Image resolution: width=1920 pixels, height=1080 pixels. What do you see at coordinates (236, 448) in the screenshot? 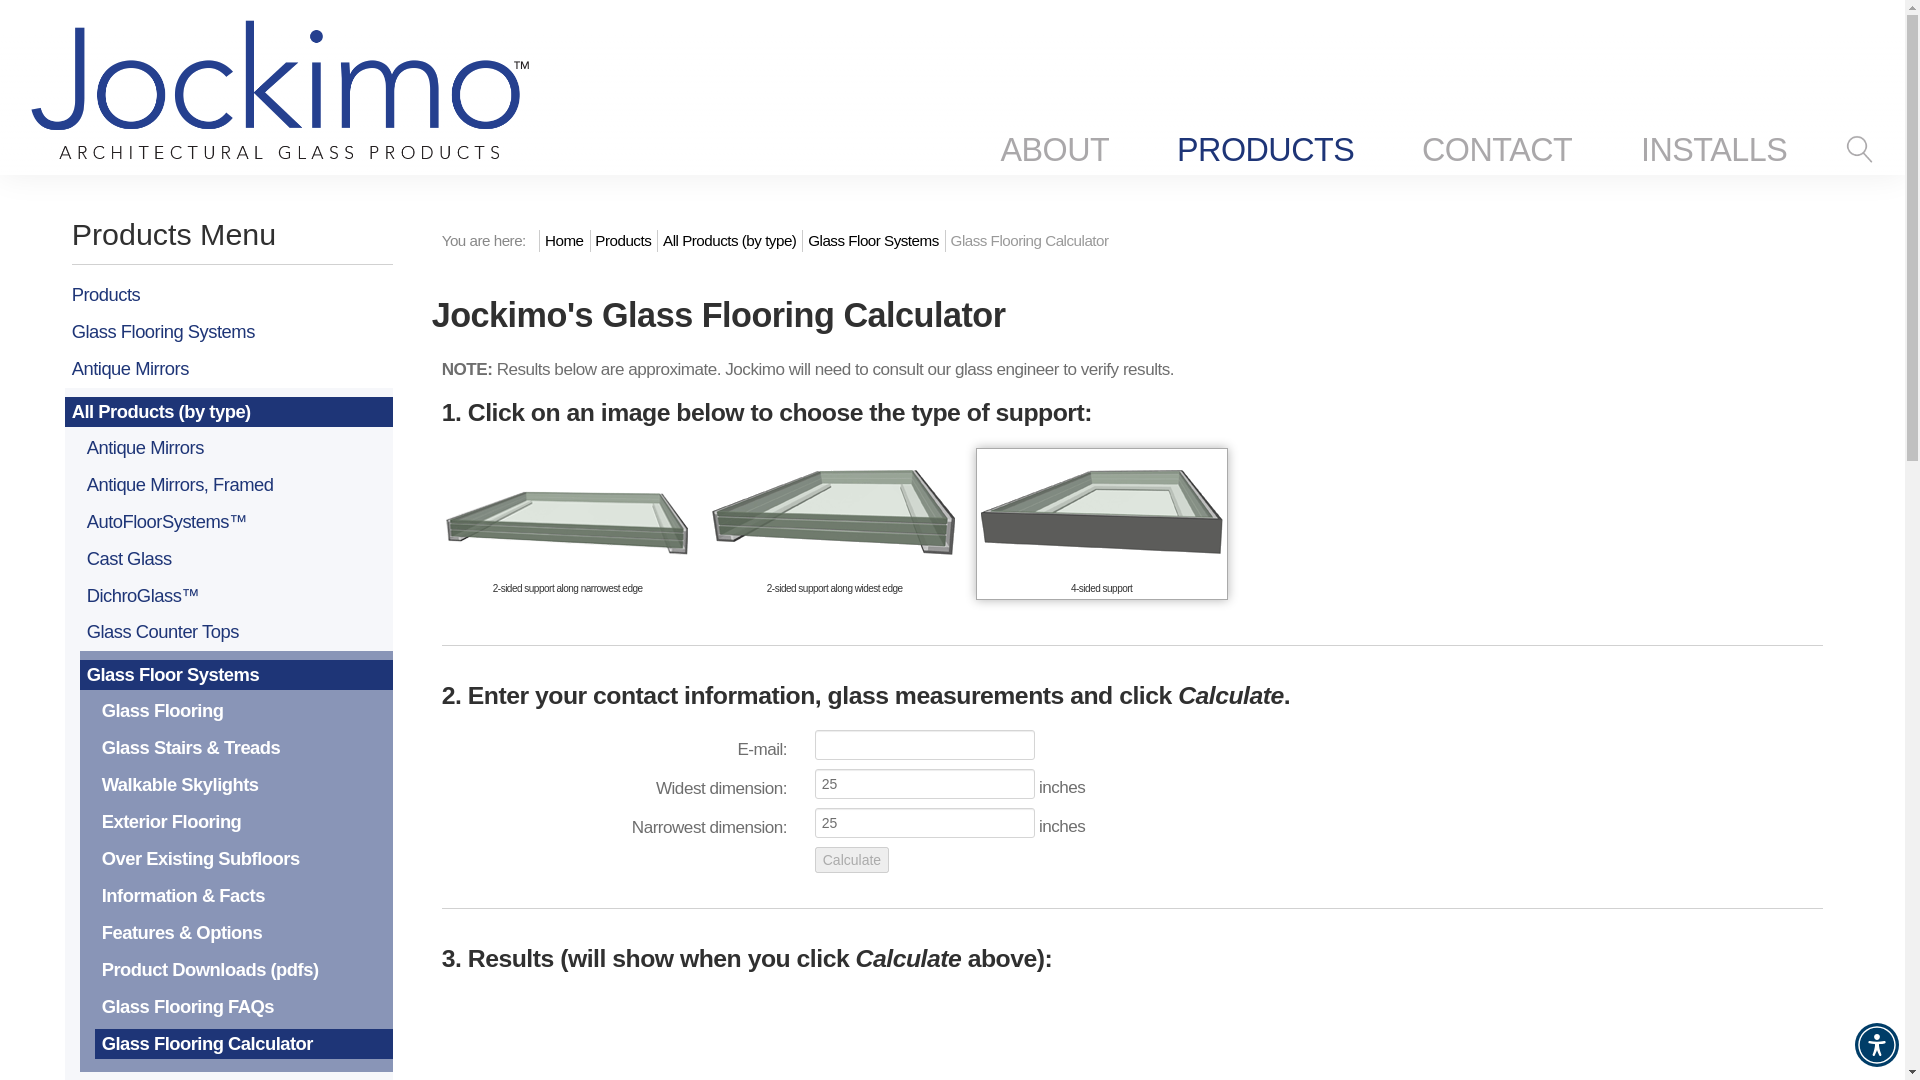
I see `Antique Mirrors` at bounding box center [236, 448].